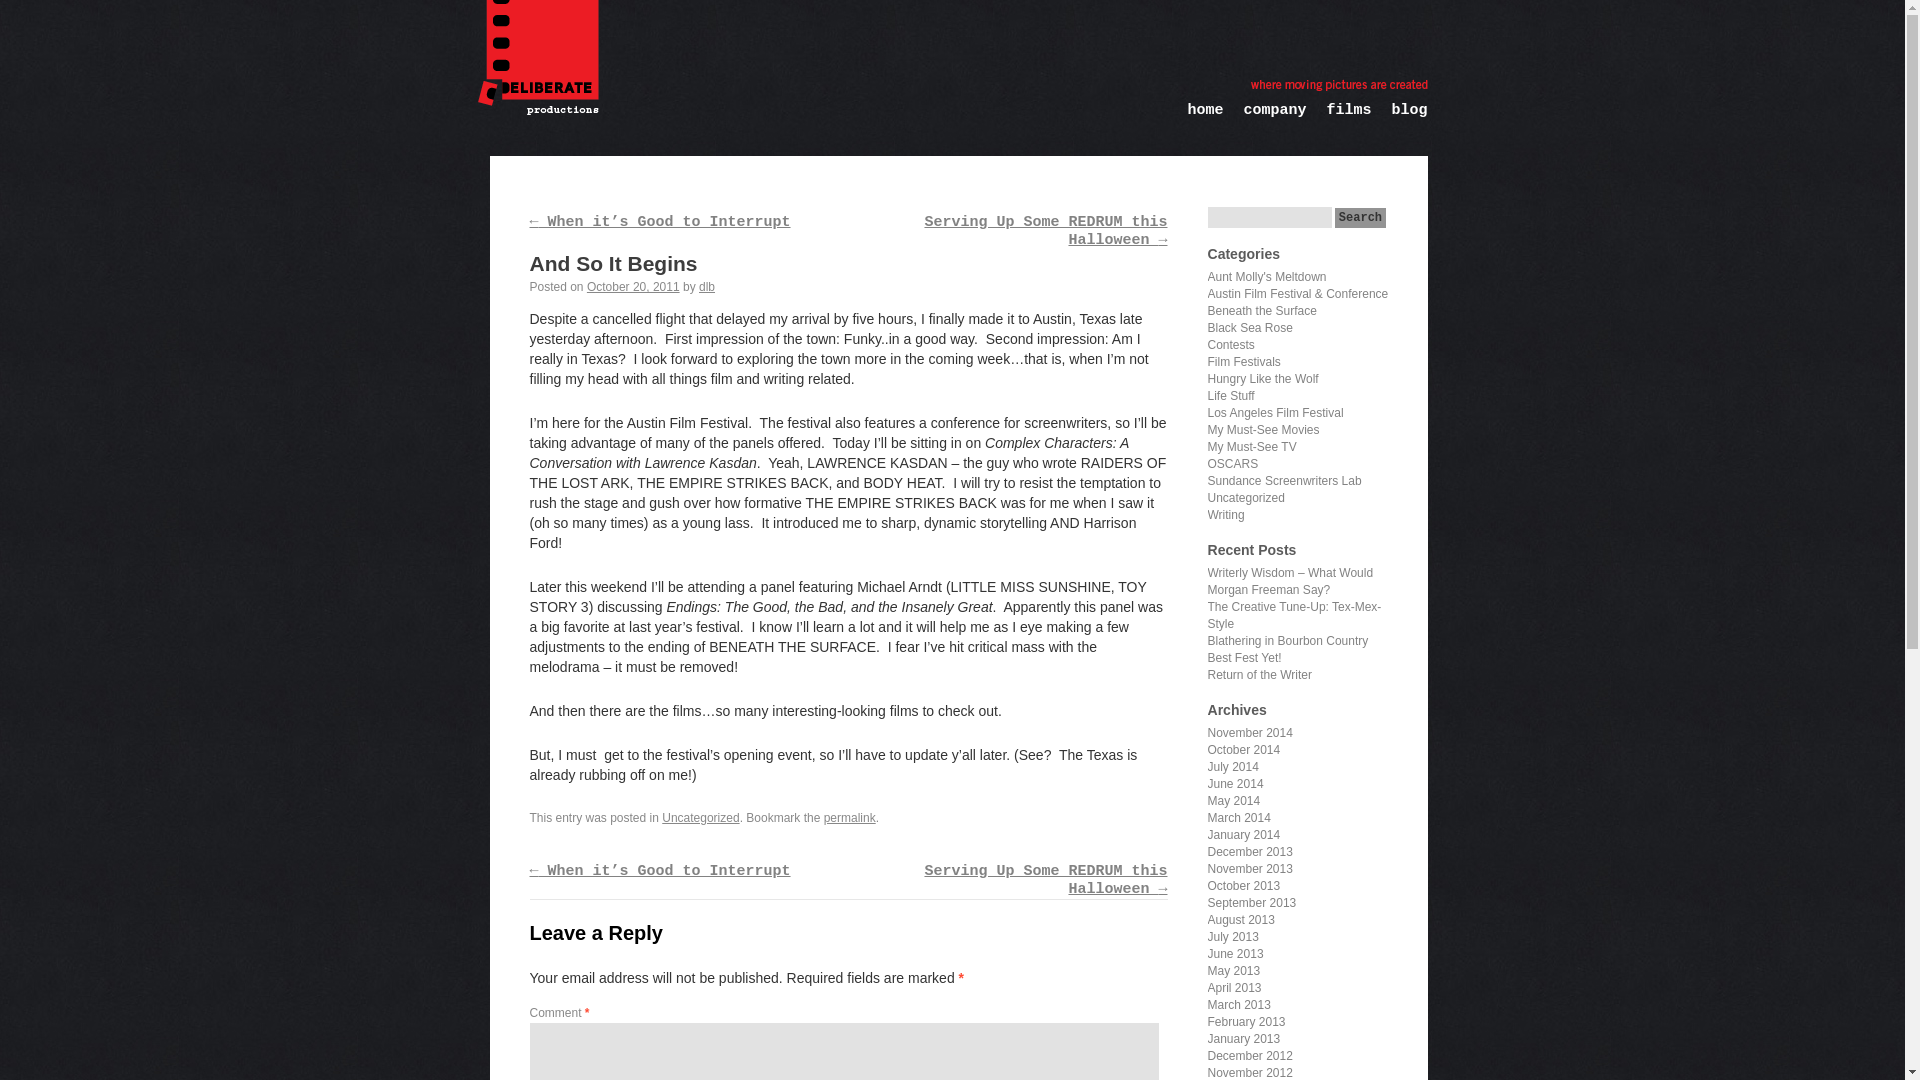  Describe the element at coordinates (1233, 463) in the screenshot. I see `OSCARS` at that location.